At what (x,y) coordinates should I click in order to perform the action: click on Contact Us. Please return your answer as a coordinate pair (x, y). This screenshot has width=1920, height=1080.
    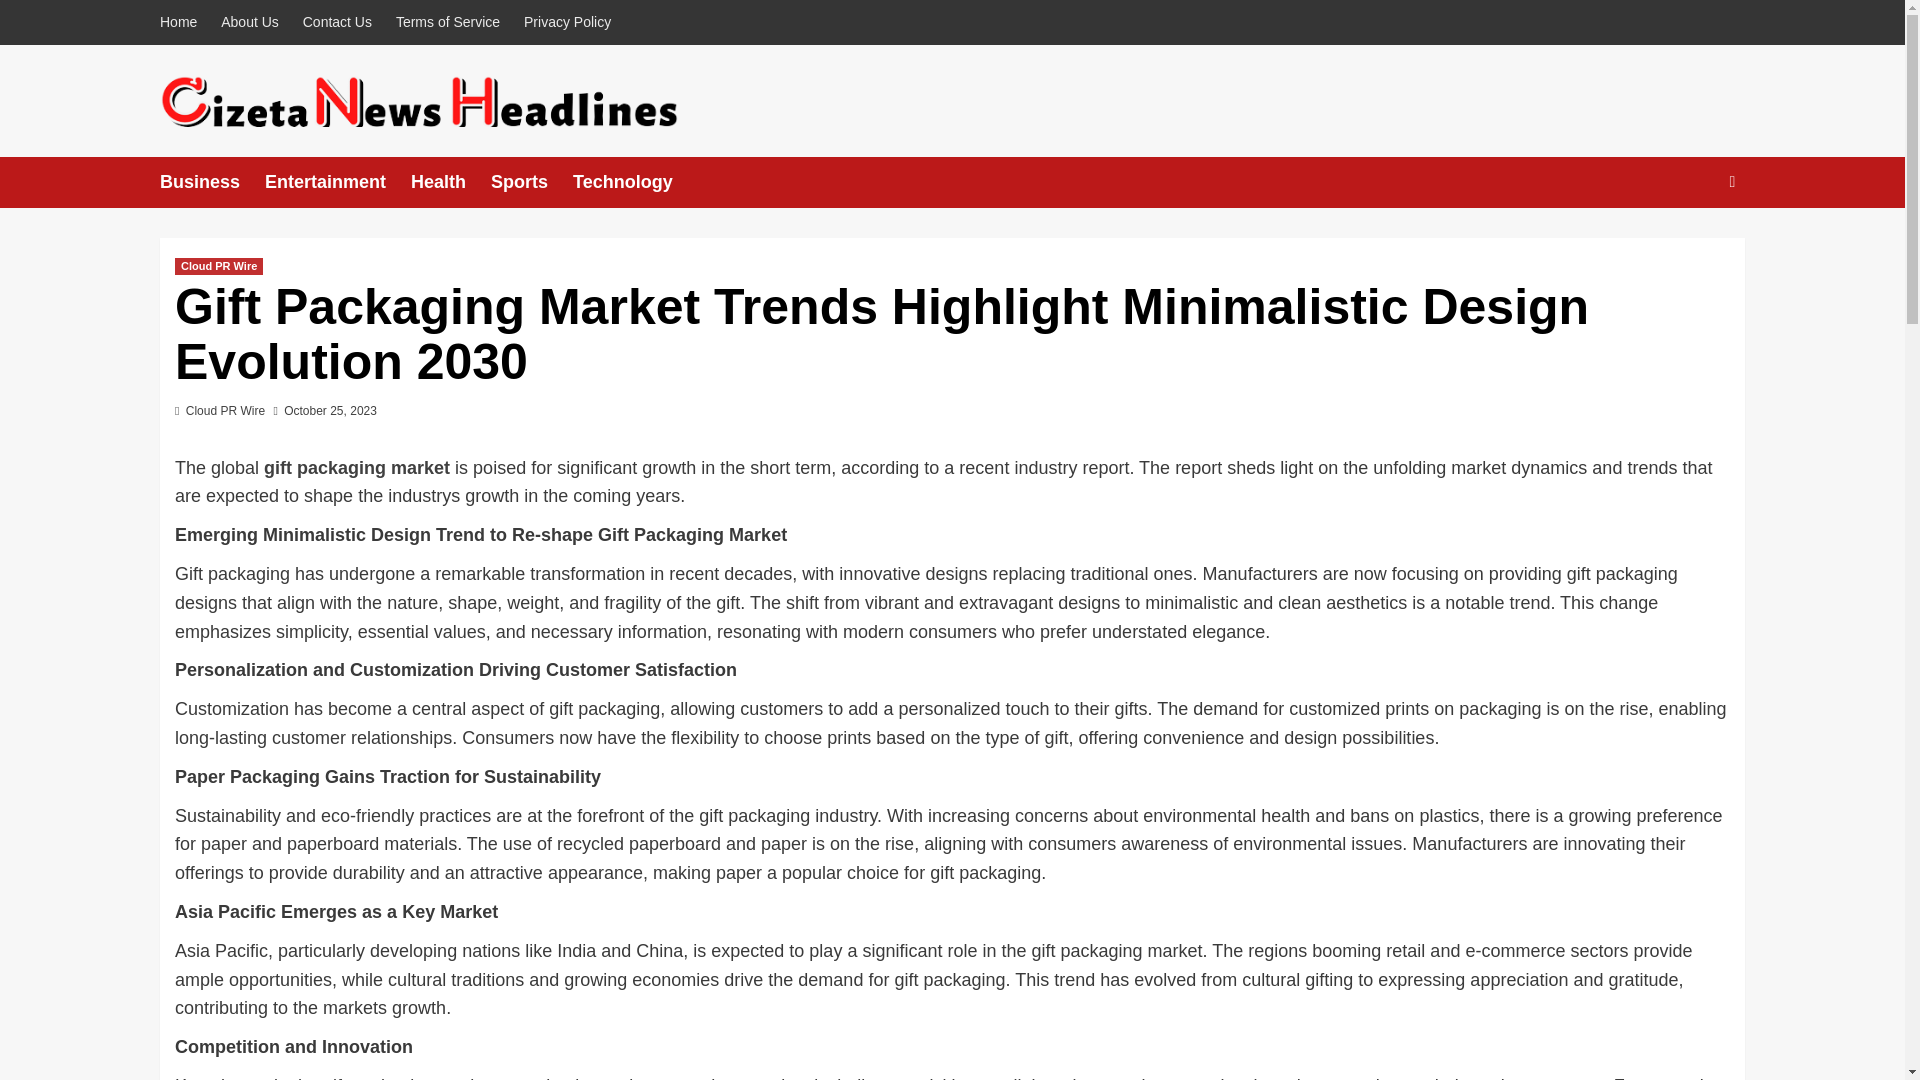
    Looking at the image, I should click on (338, 22).